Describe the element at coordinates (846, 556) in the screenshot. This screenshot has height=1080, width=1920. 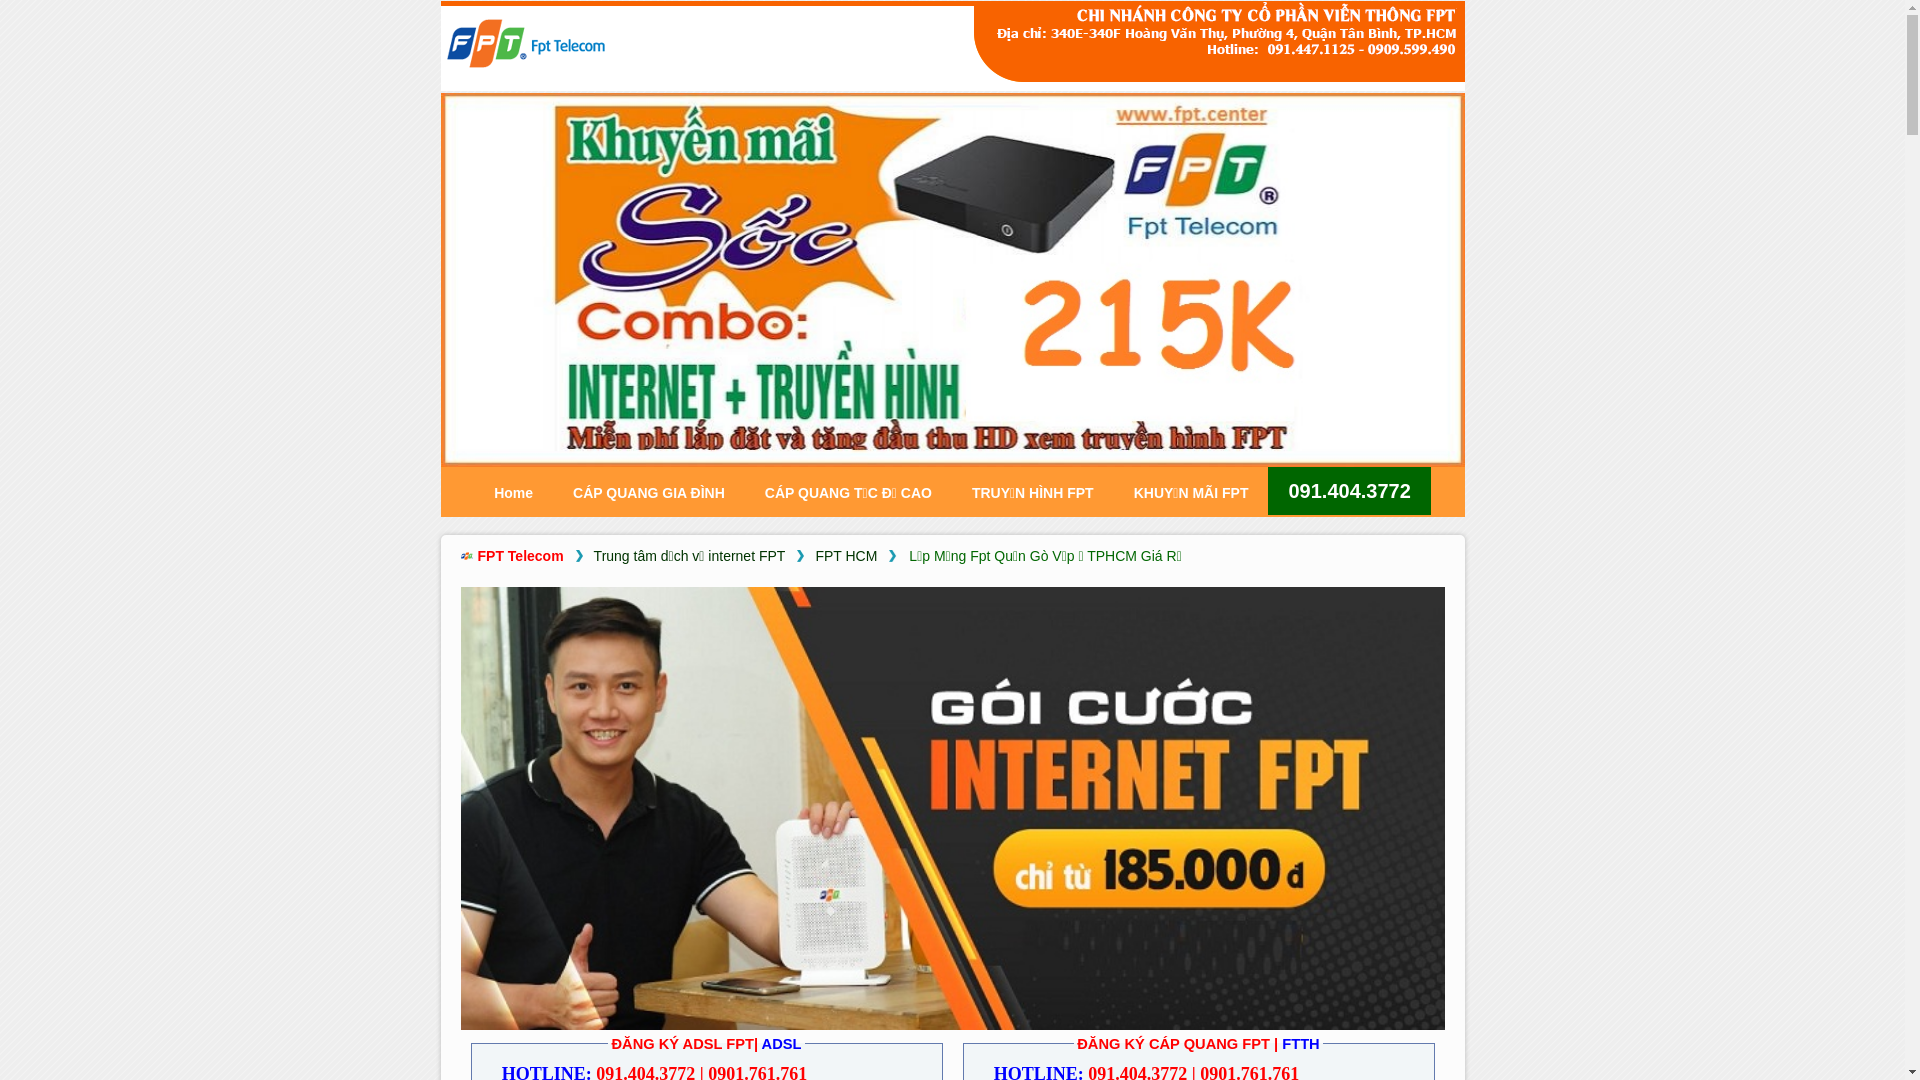
I see `FPT HCM` at that location.